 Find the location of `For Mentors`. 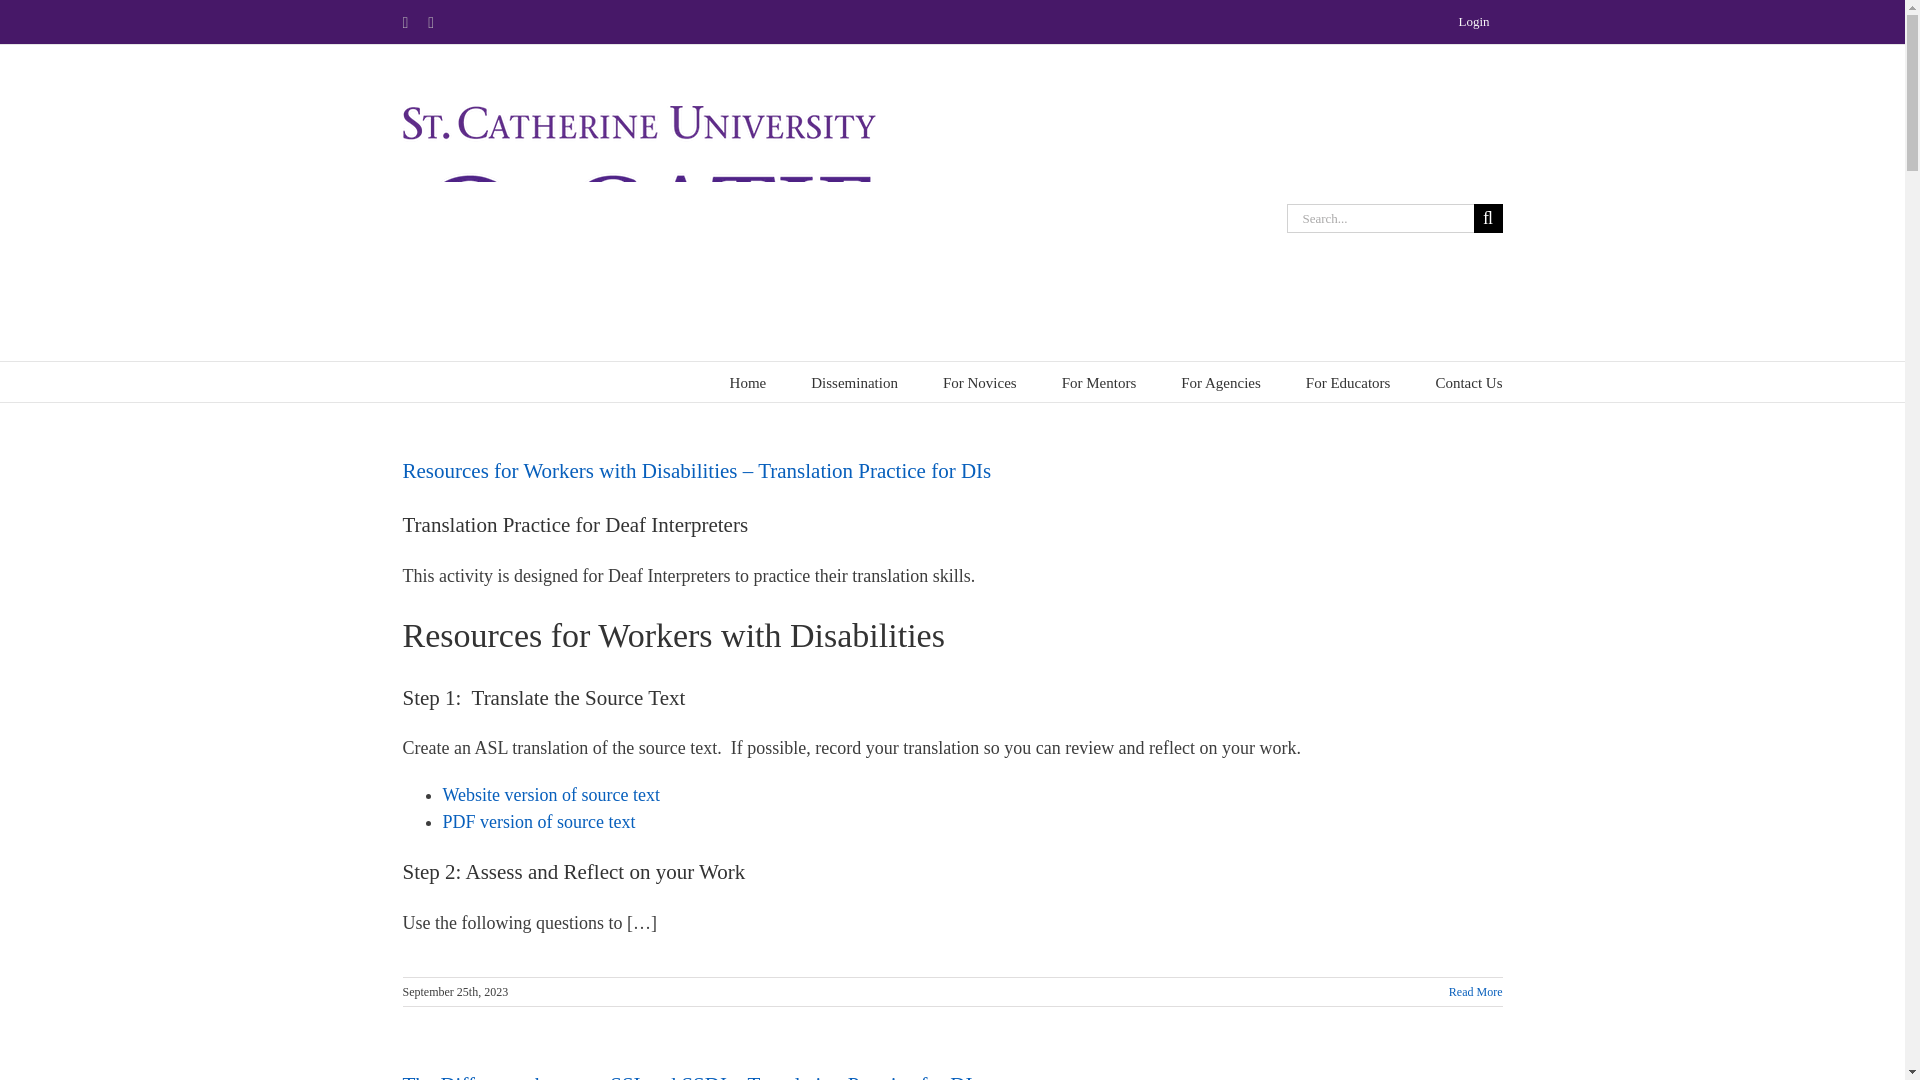

For Mentors is located at coordinates (1098, 381).